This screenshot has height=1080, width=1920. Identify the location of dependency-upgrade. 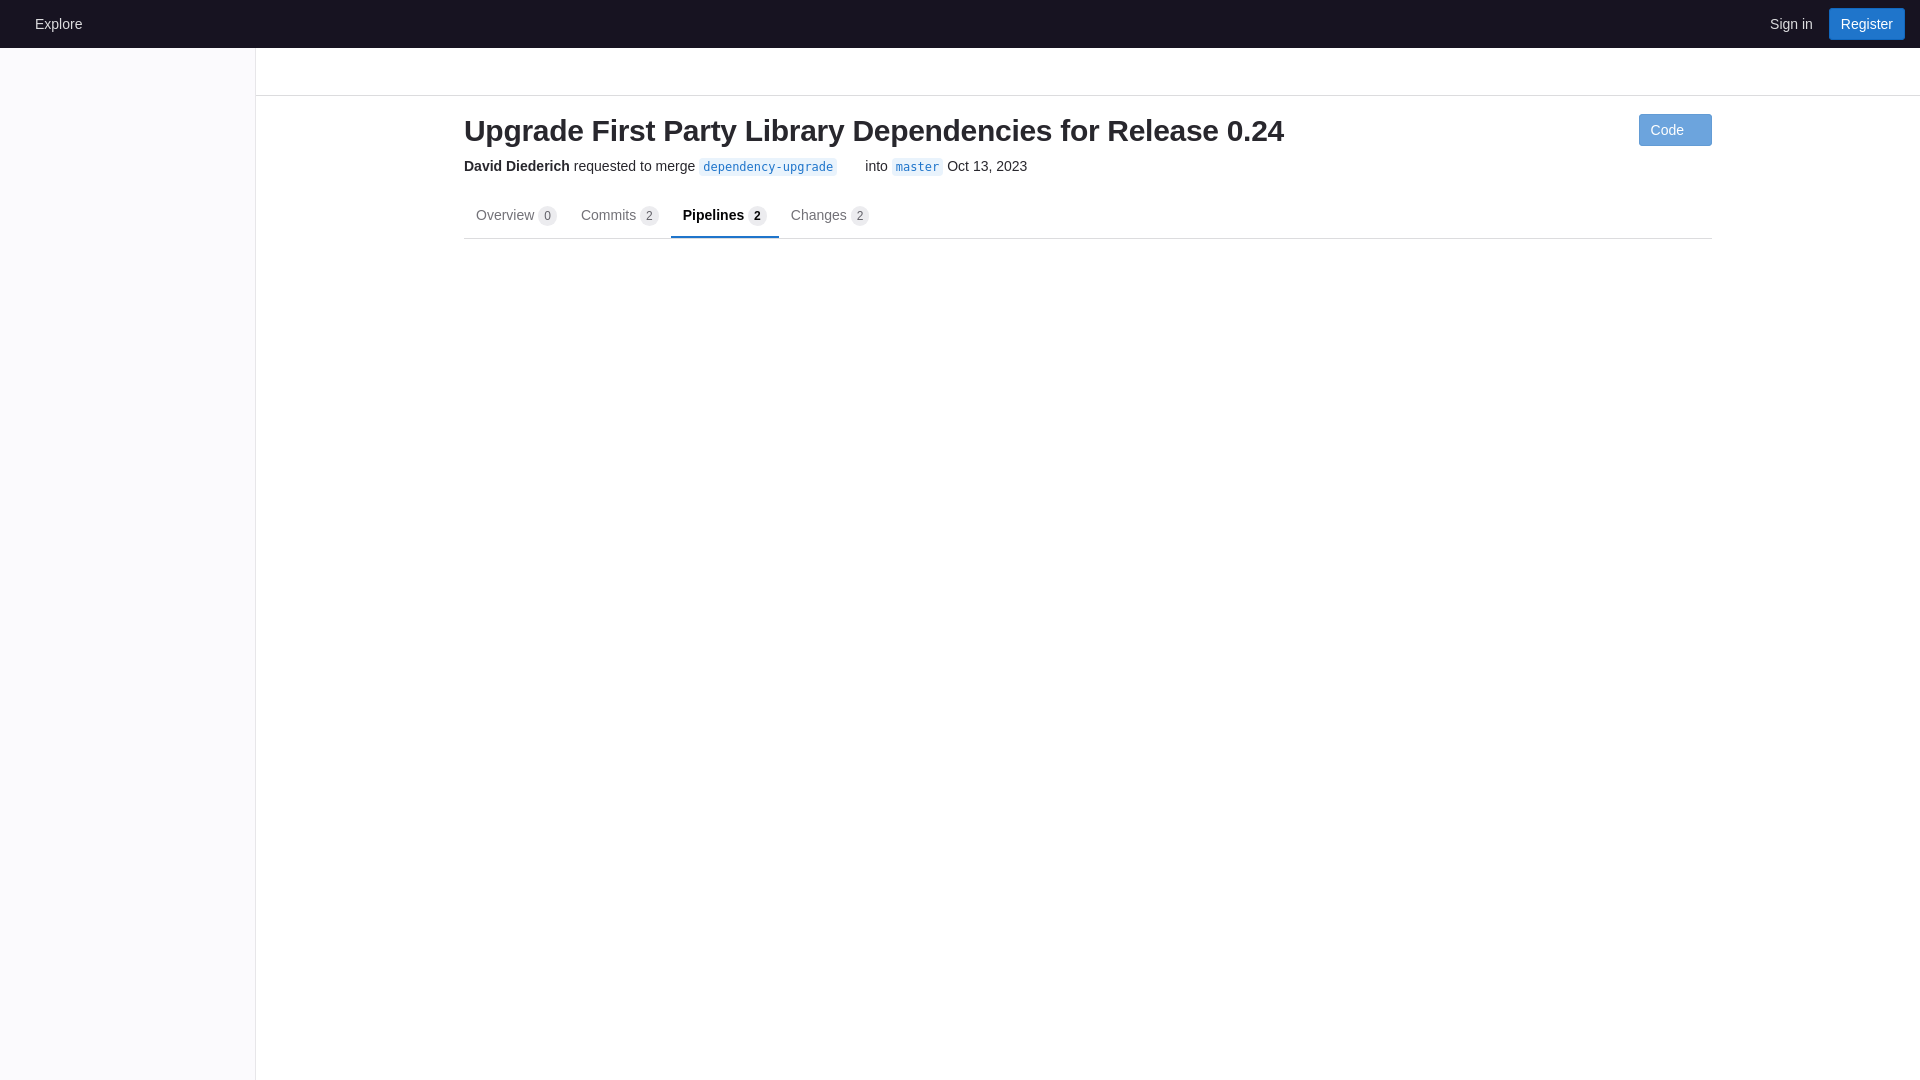
(768, 166).